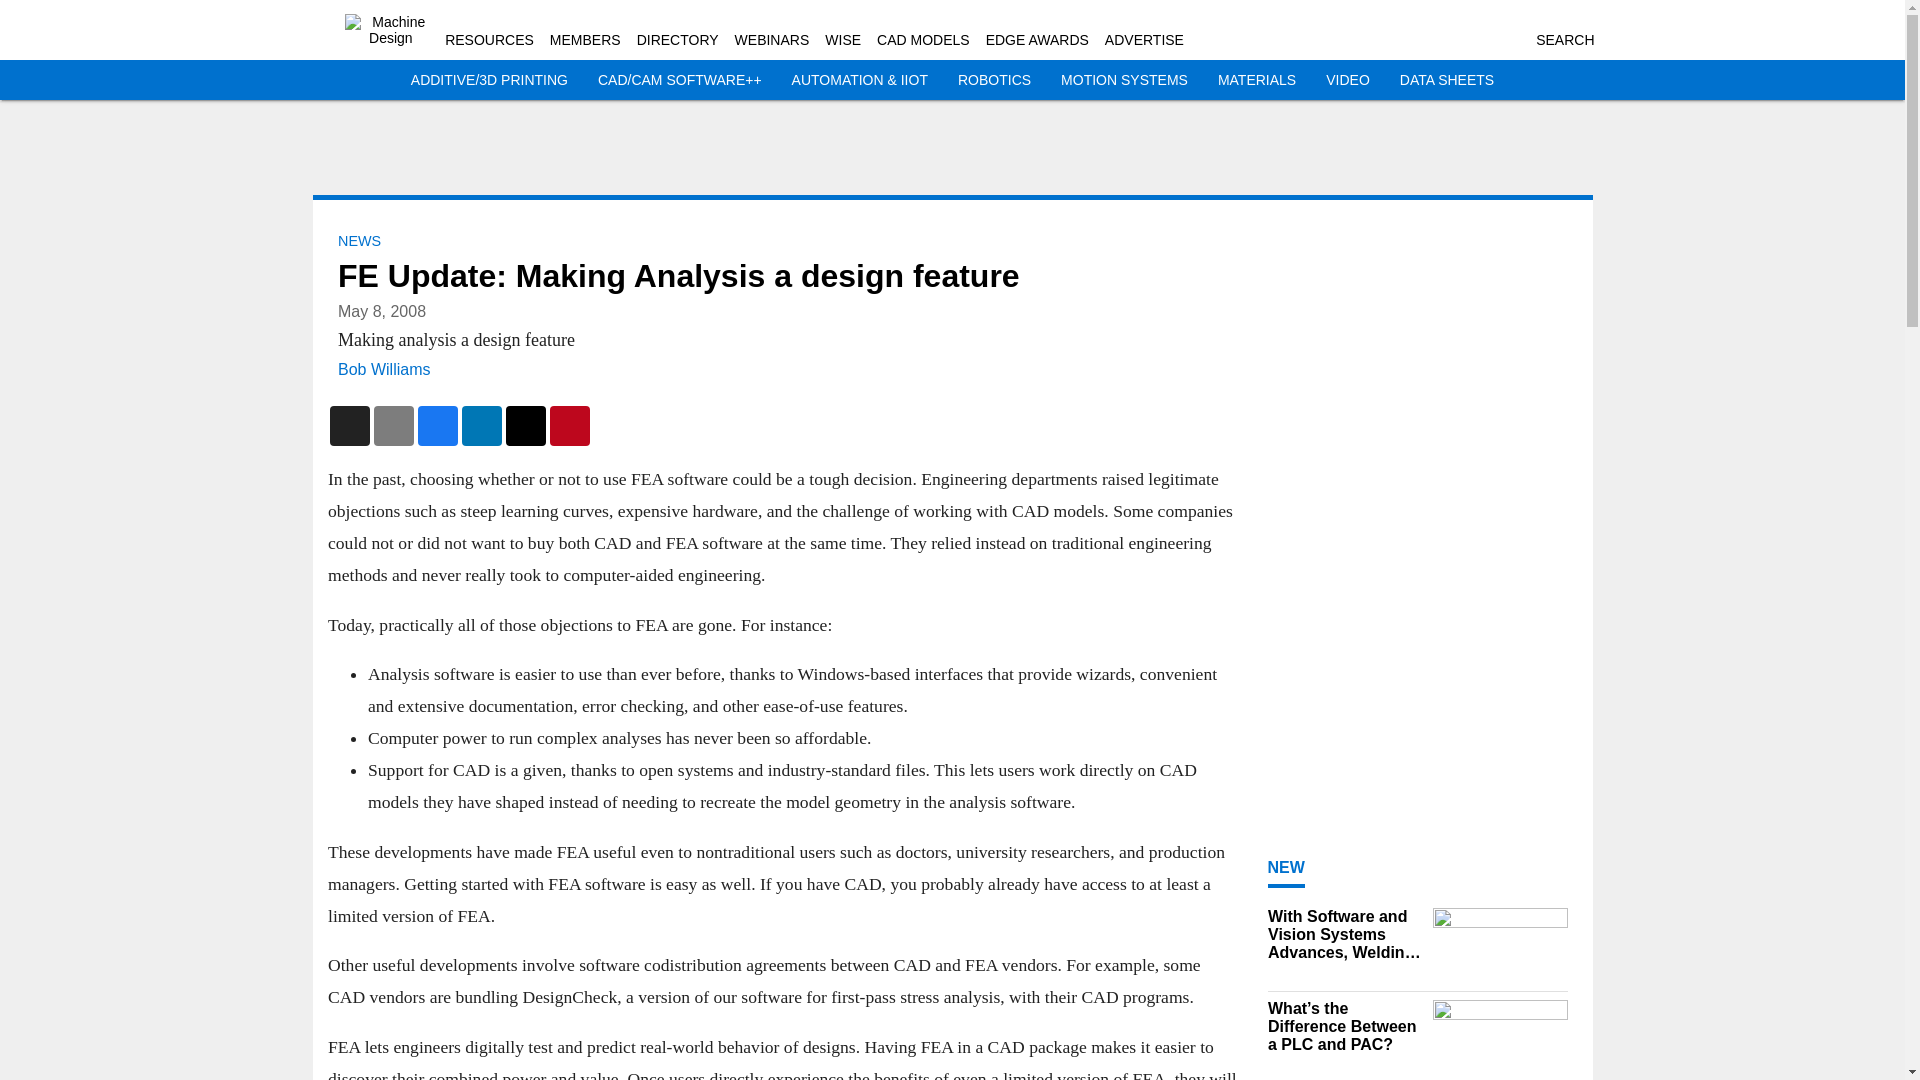 The width and height of the screenshot is (1920, 1080). What do you see at coordinates (358, 241) in the screenshot?
I see `NEWS` at bounding box center [358, 241].